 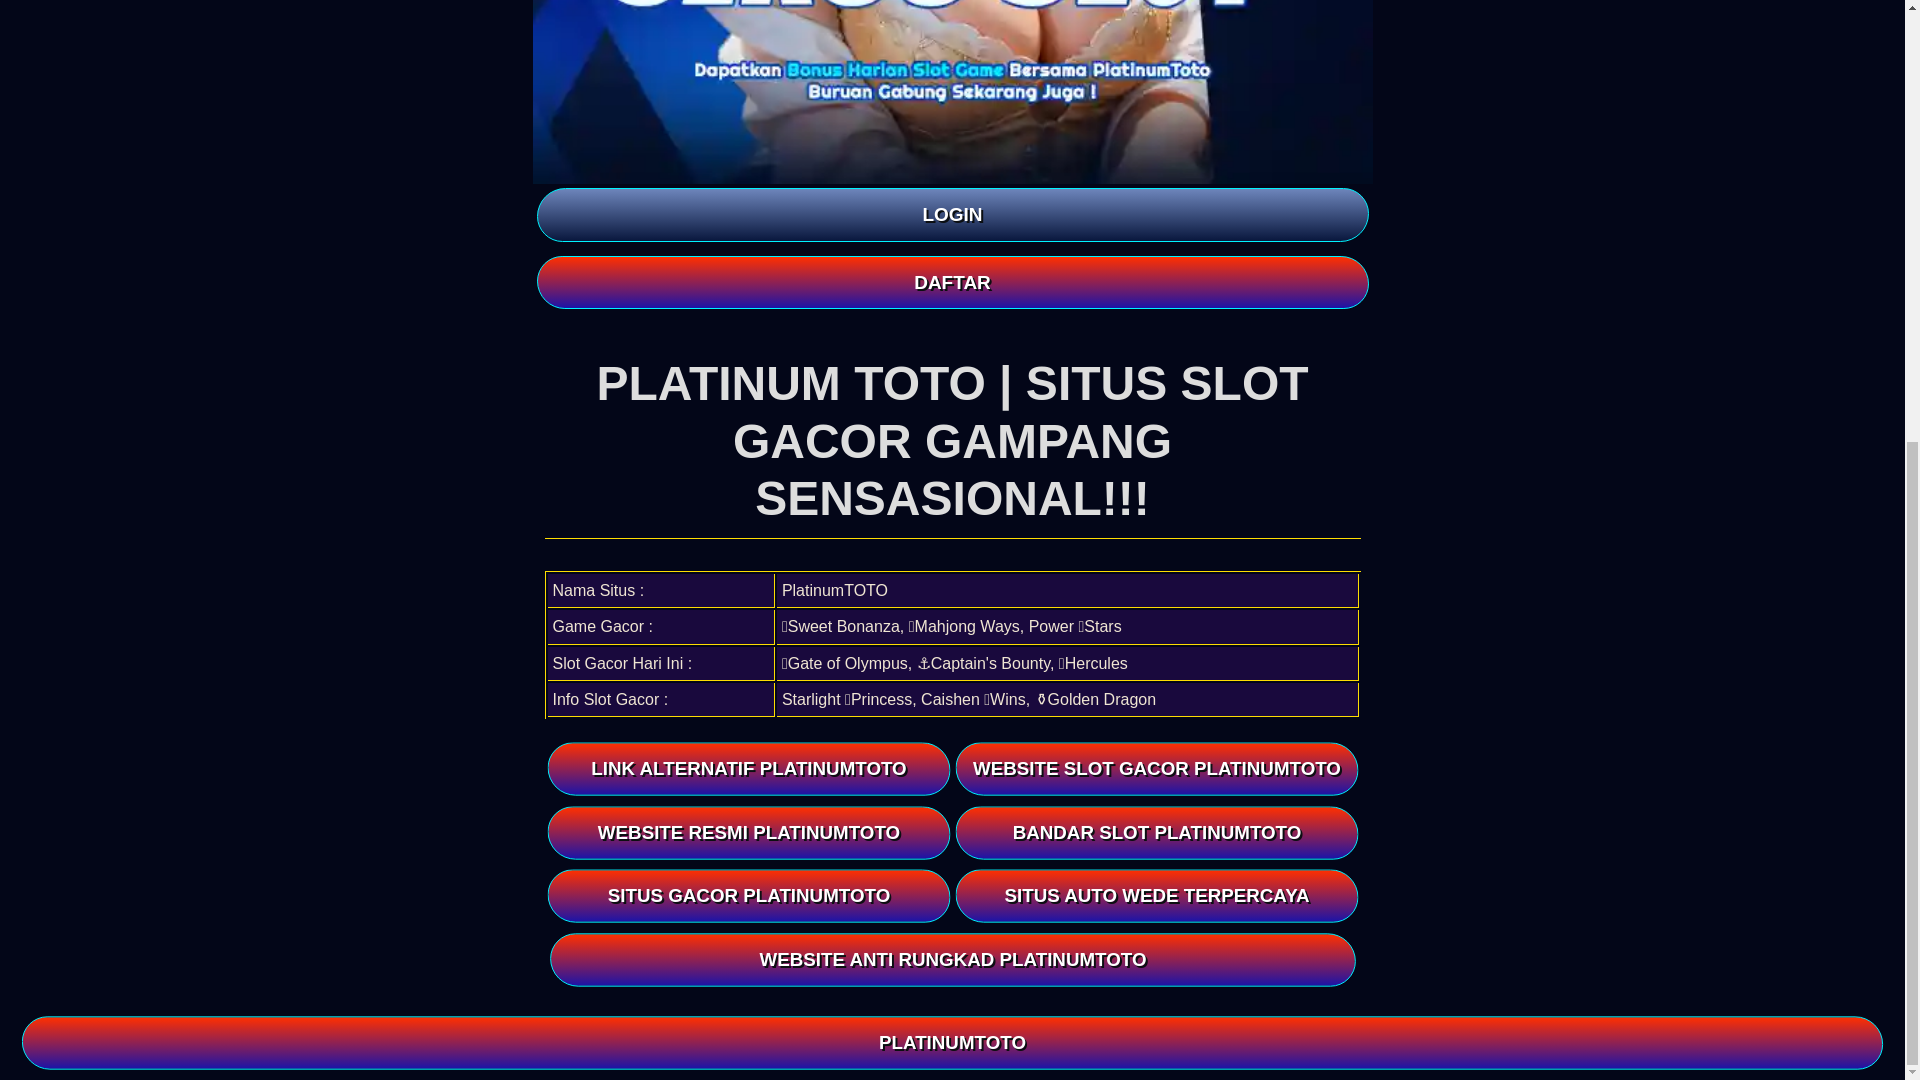 I want to click on BANDAR SLOT PLATINUMTOTO, so click(x=1158, y=832).